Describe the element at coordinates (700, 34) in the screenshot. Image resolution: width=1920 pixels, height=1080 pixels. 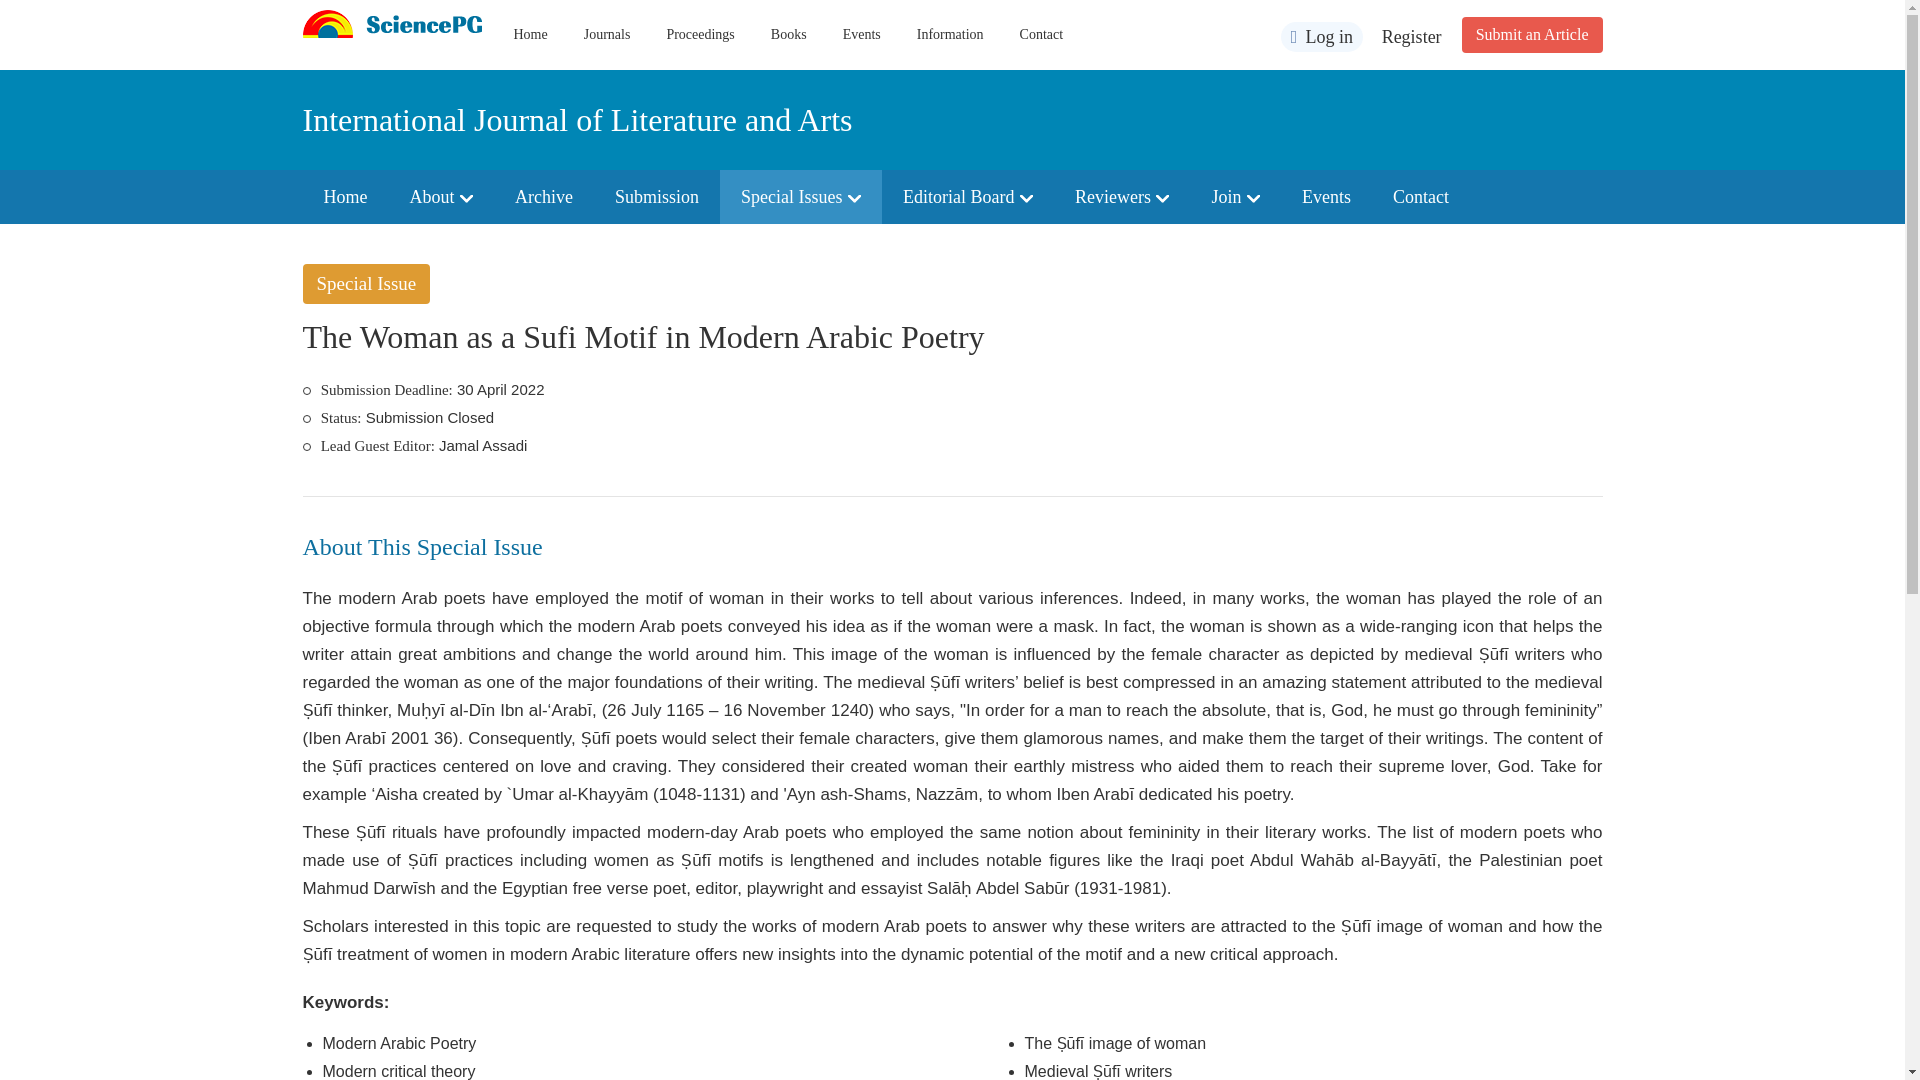
I see `Proceedings` at that location.